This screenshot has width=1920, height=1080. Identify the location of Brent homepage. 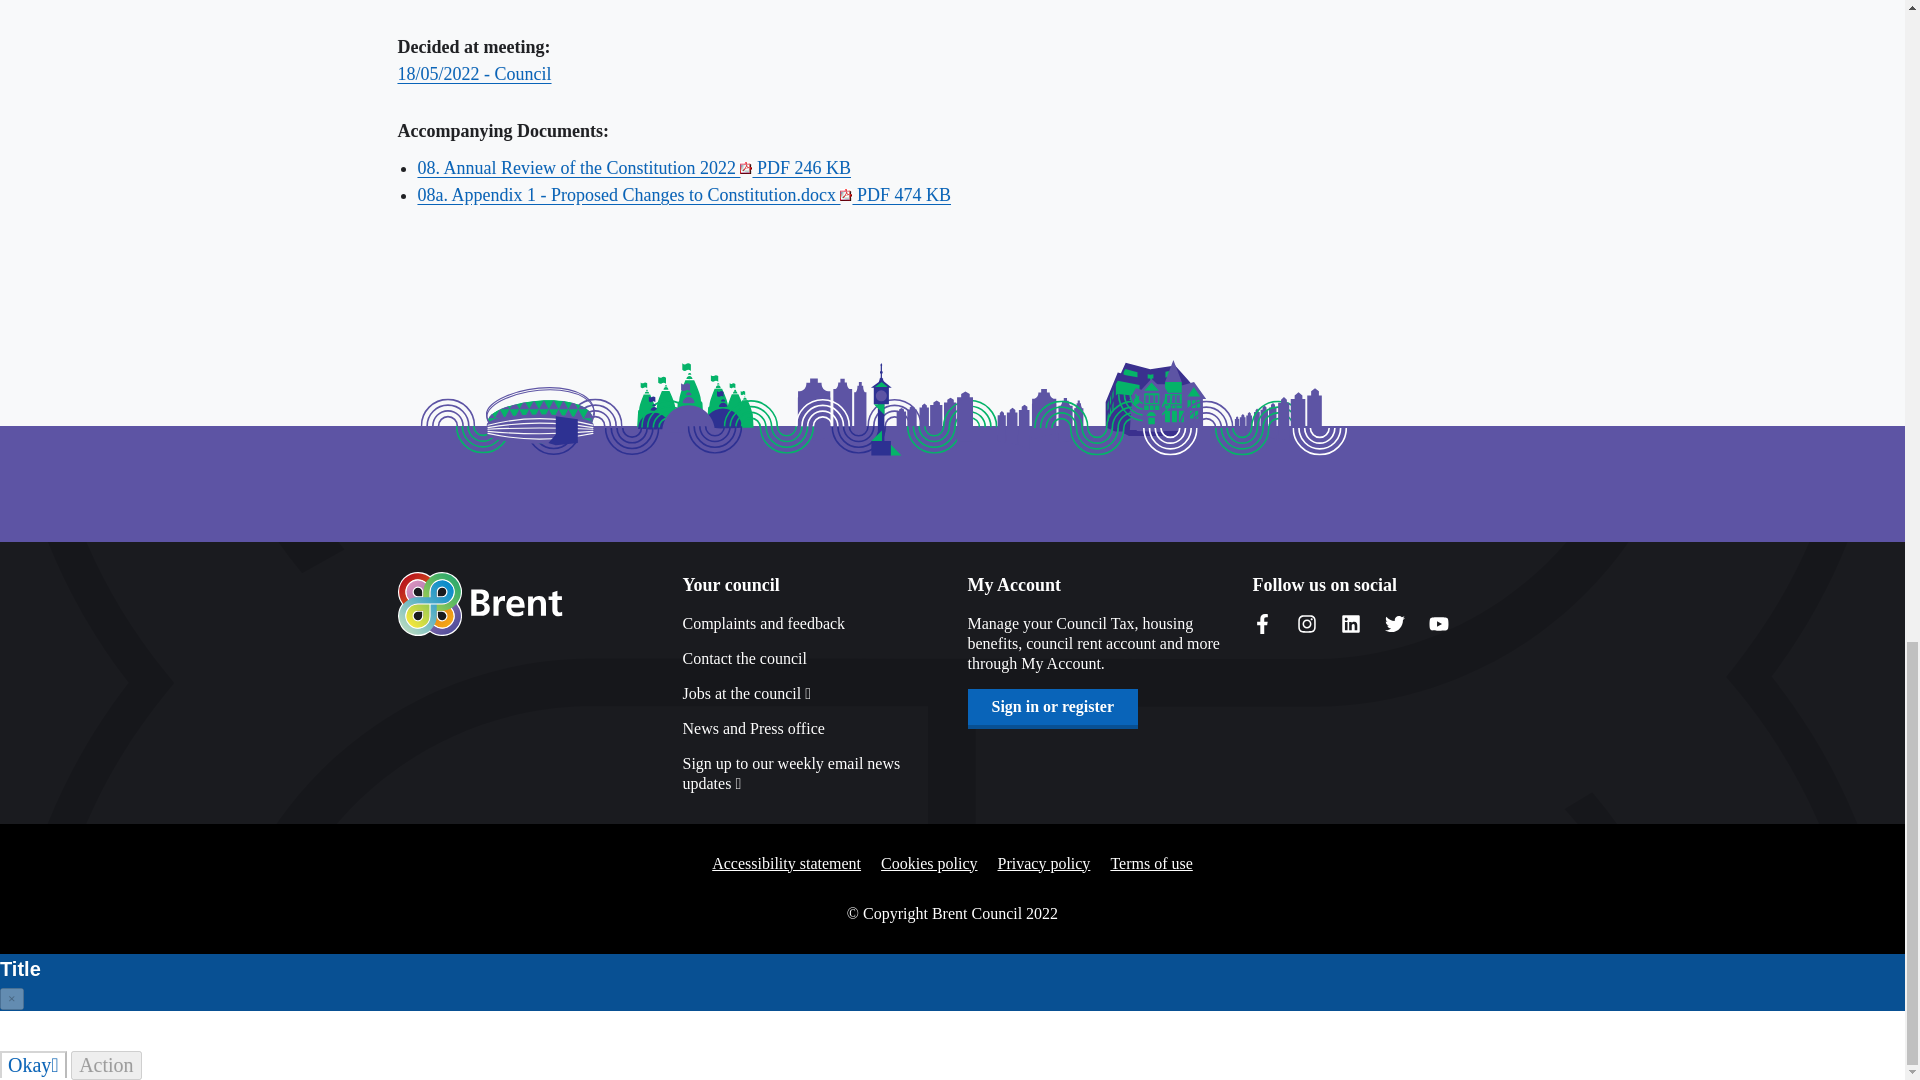
(480, 604).